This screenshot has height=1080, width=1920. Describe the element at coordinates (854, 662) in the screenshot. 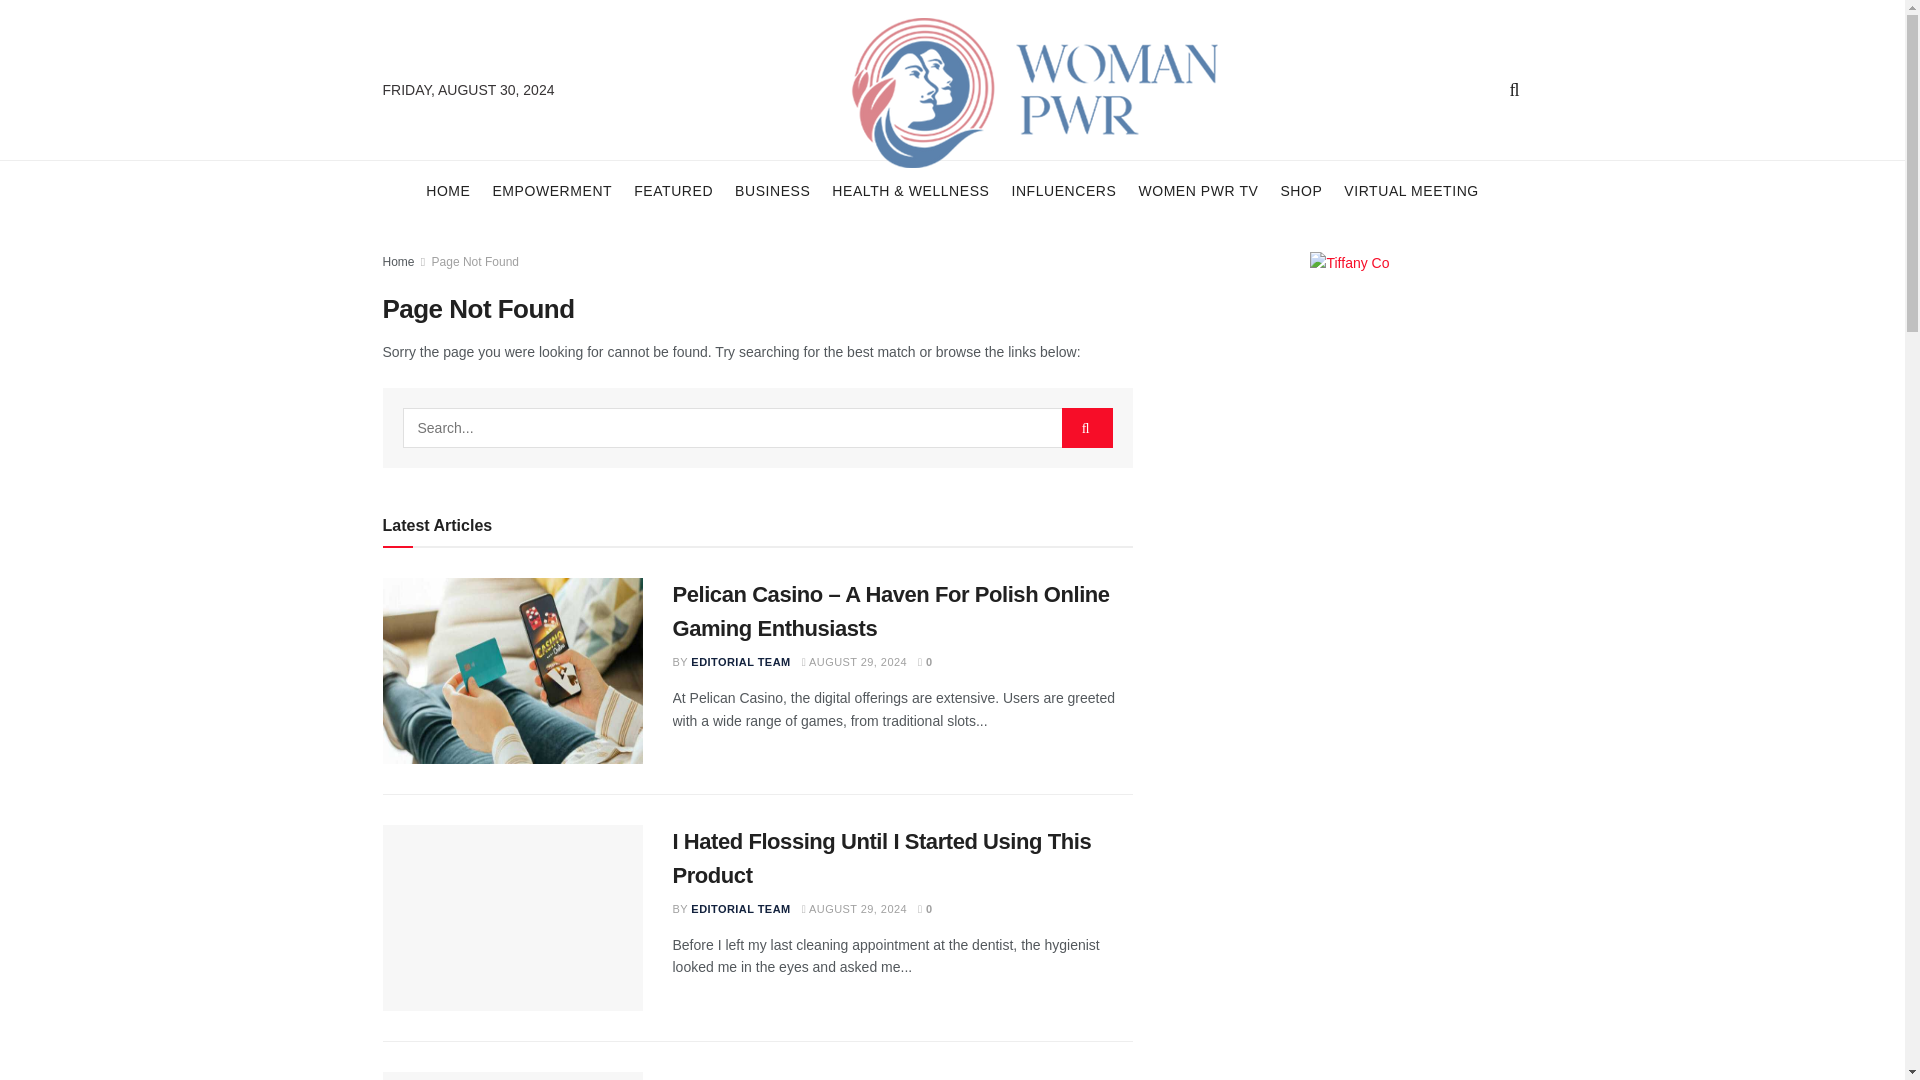

I see `AUGUST 29, 2024` at that location.